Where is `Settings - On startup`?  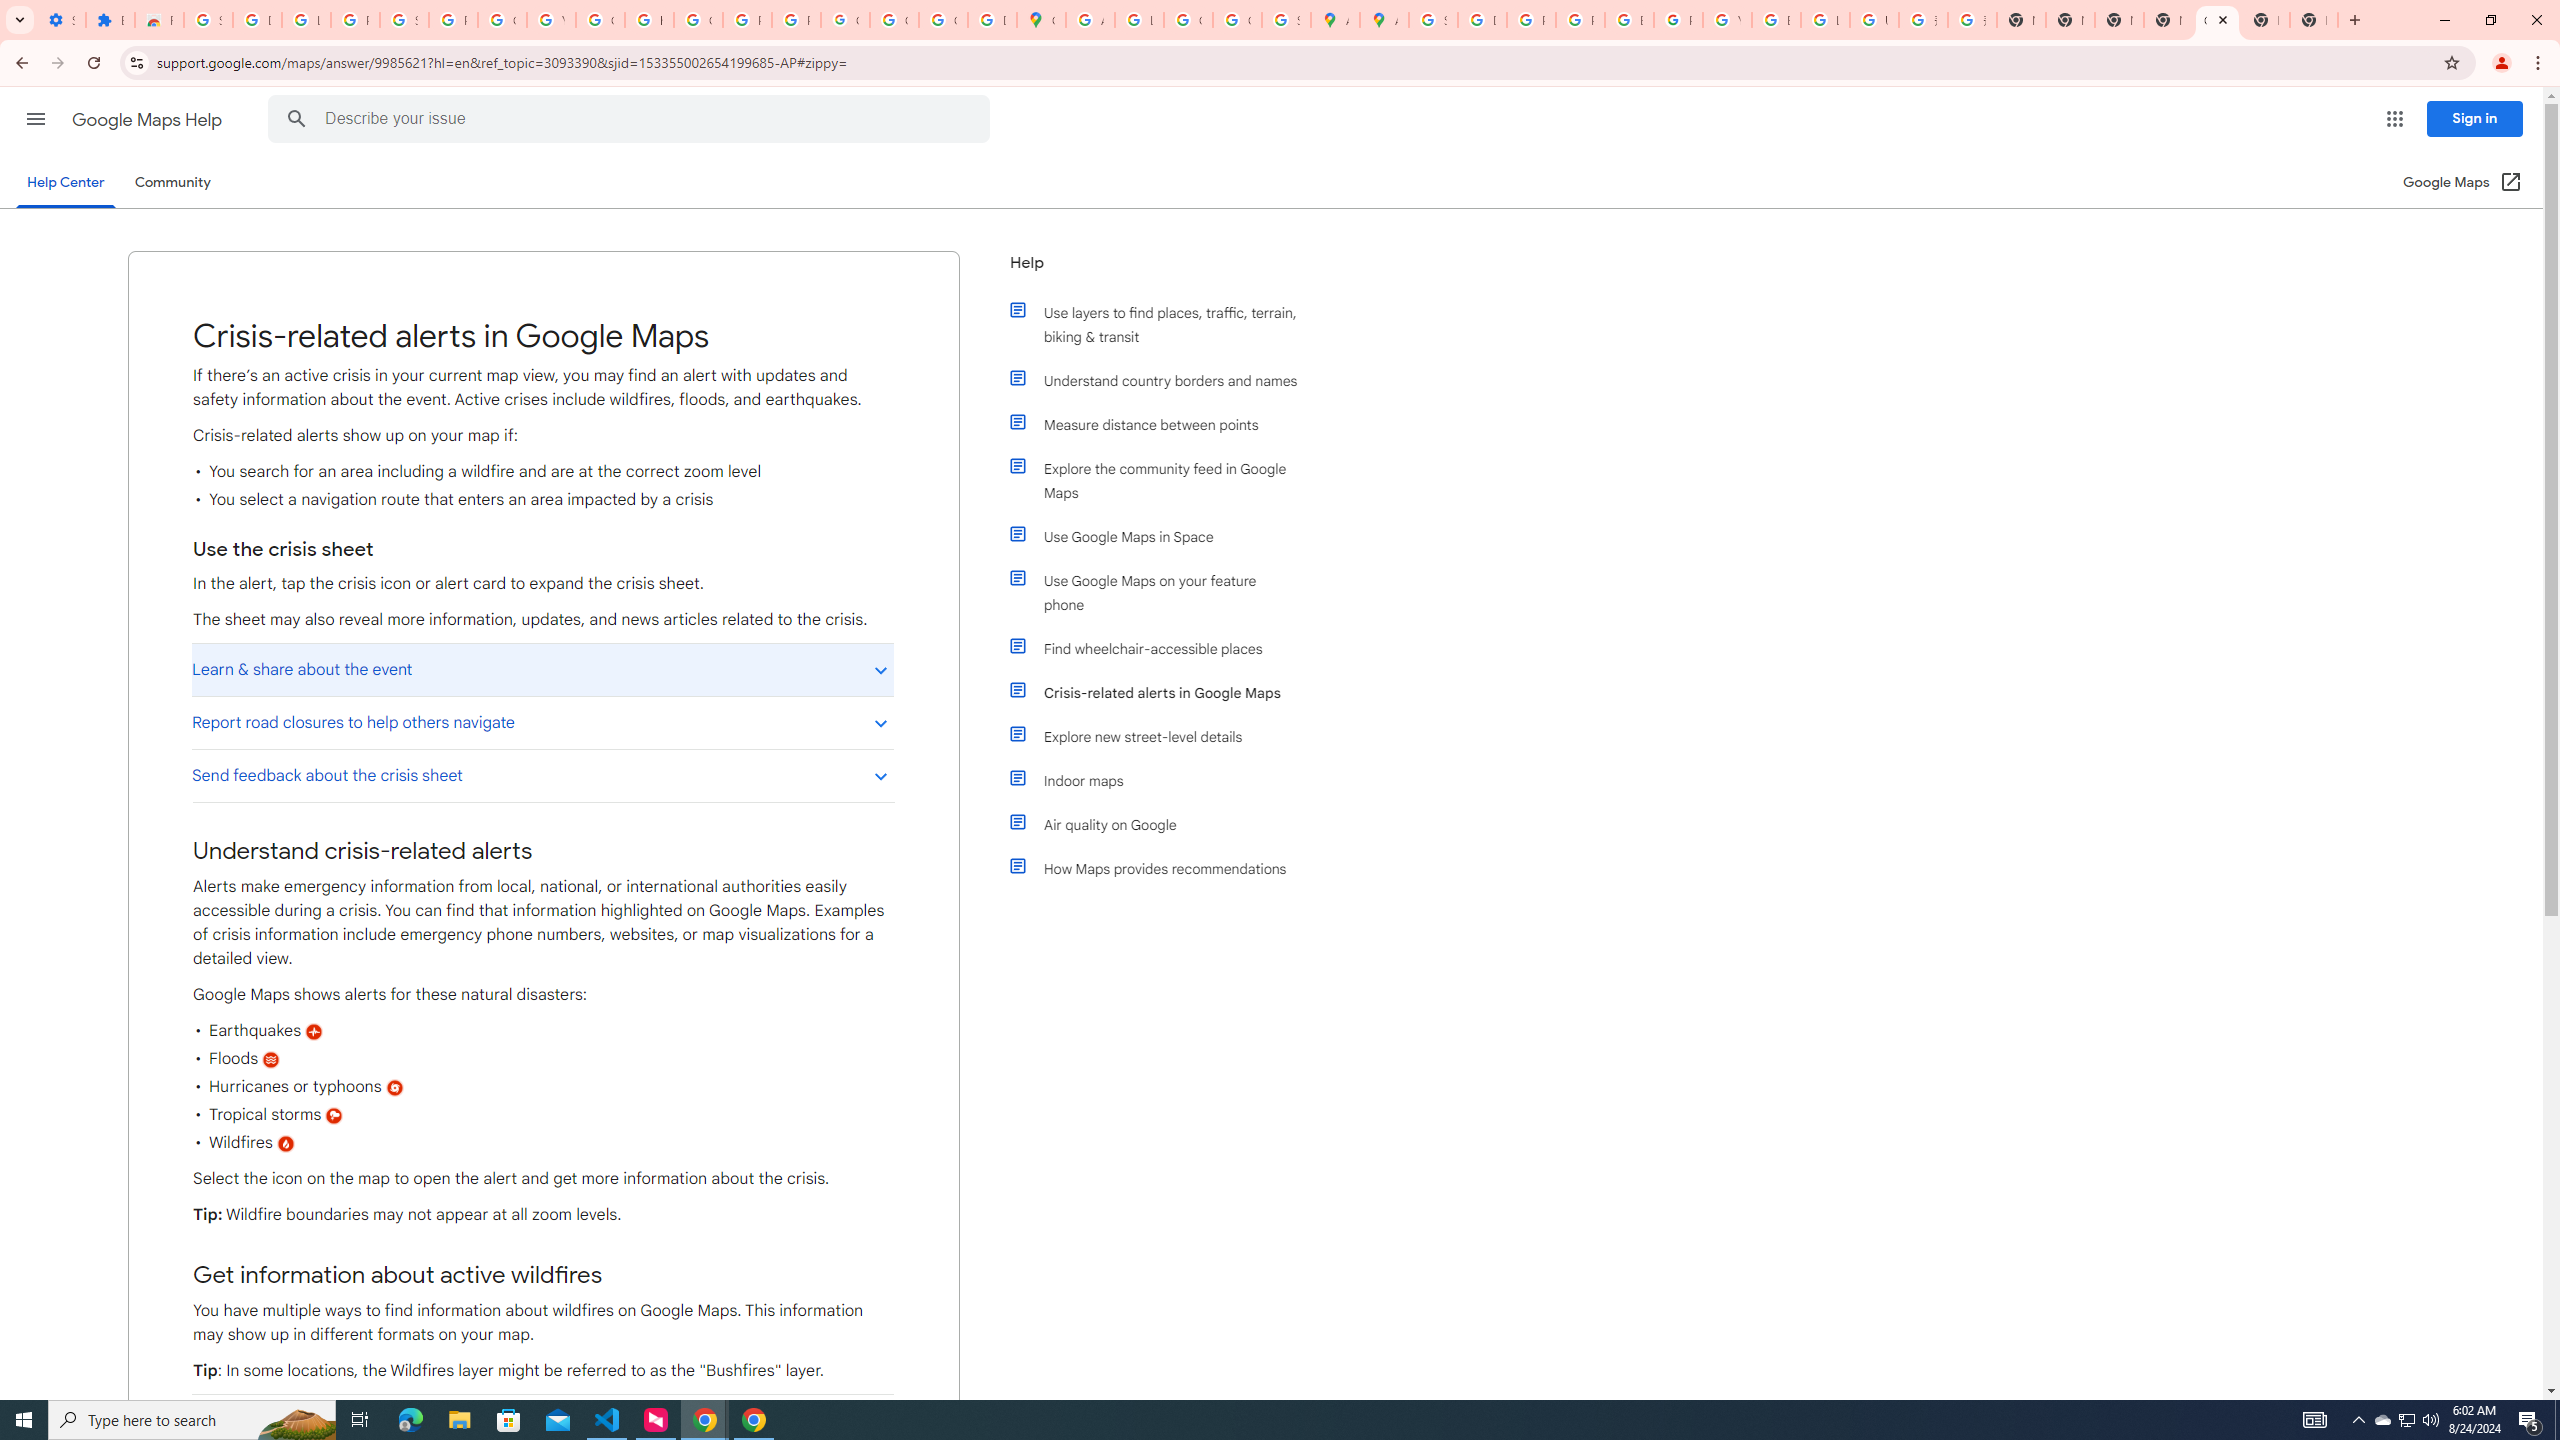 Settings - On startup is located at coordinates (61, 20).